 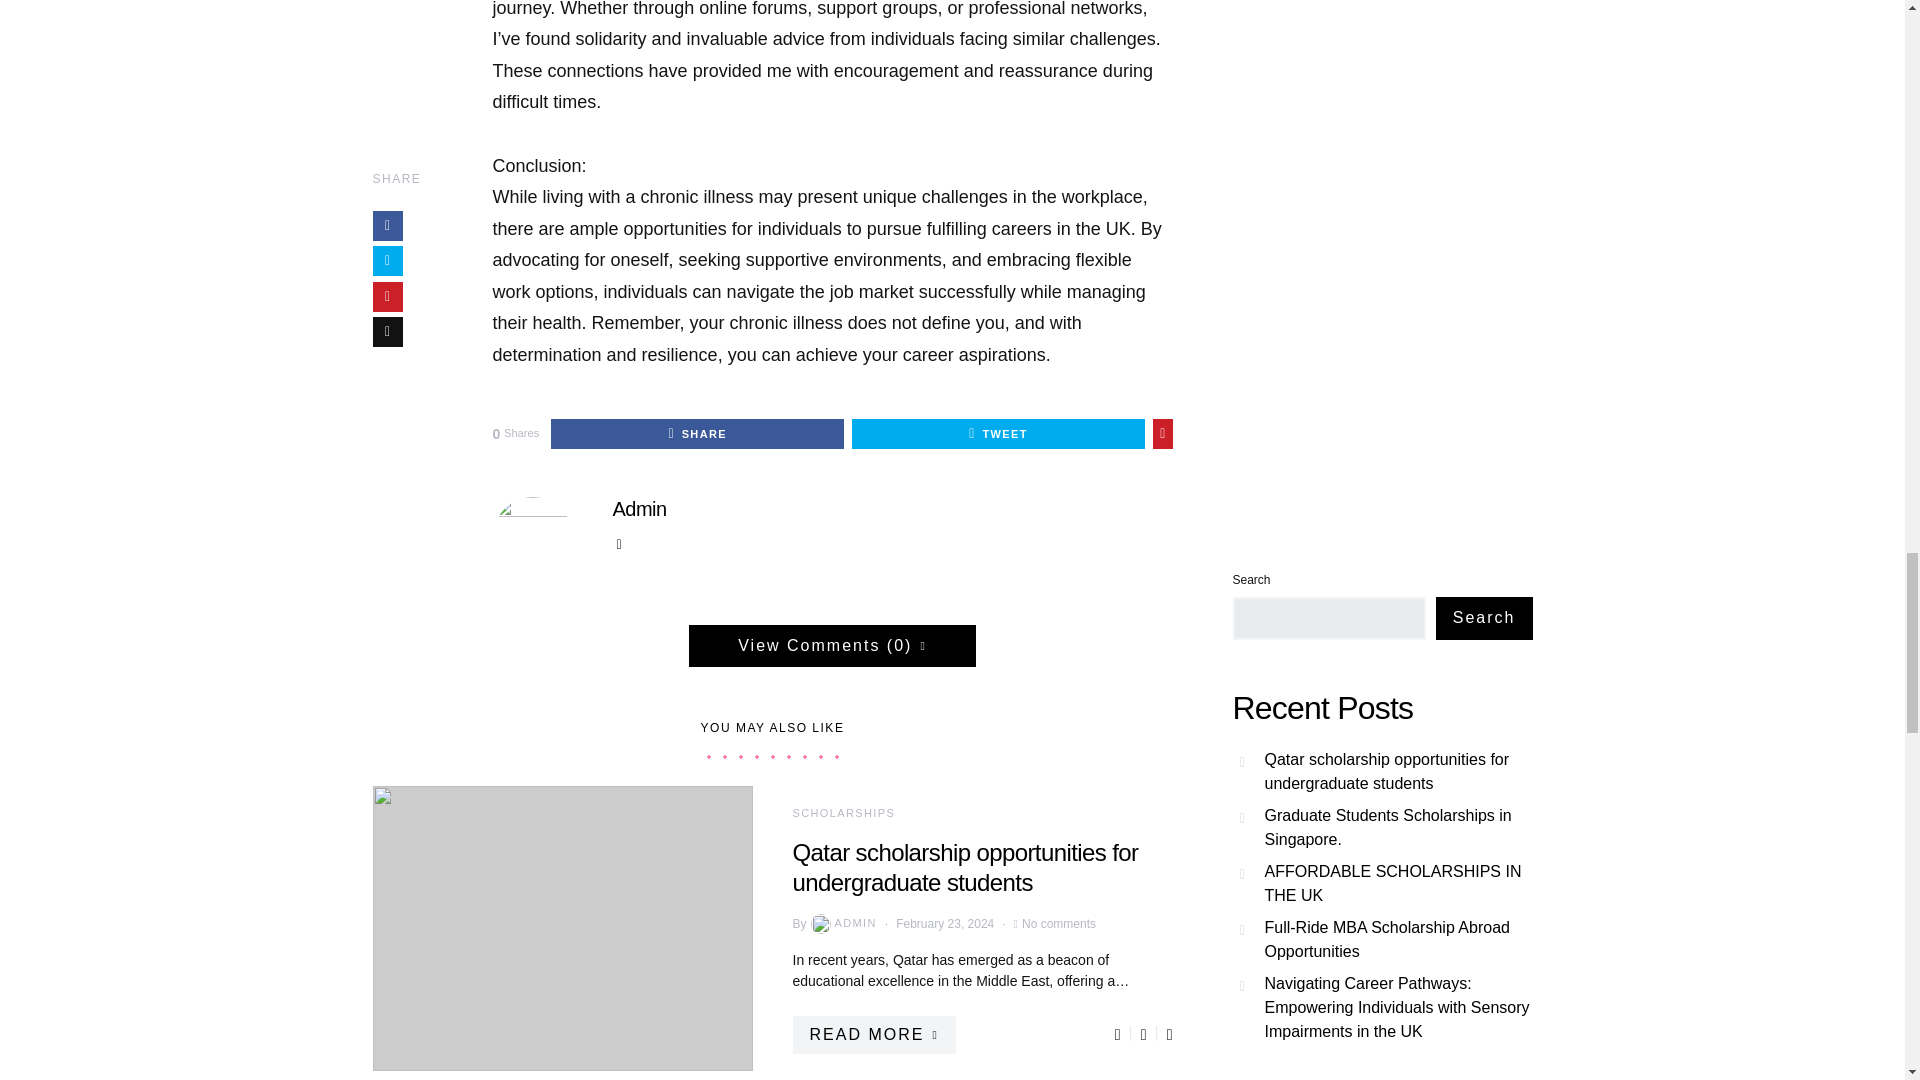 What do you see at coordinates (1058, 922) in the screenshot?
I see `No comments` at bounding box center [1058, 922].